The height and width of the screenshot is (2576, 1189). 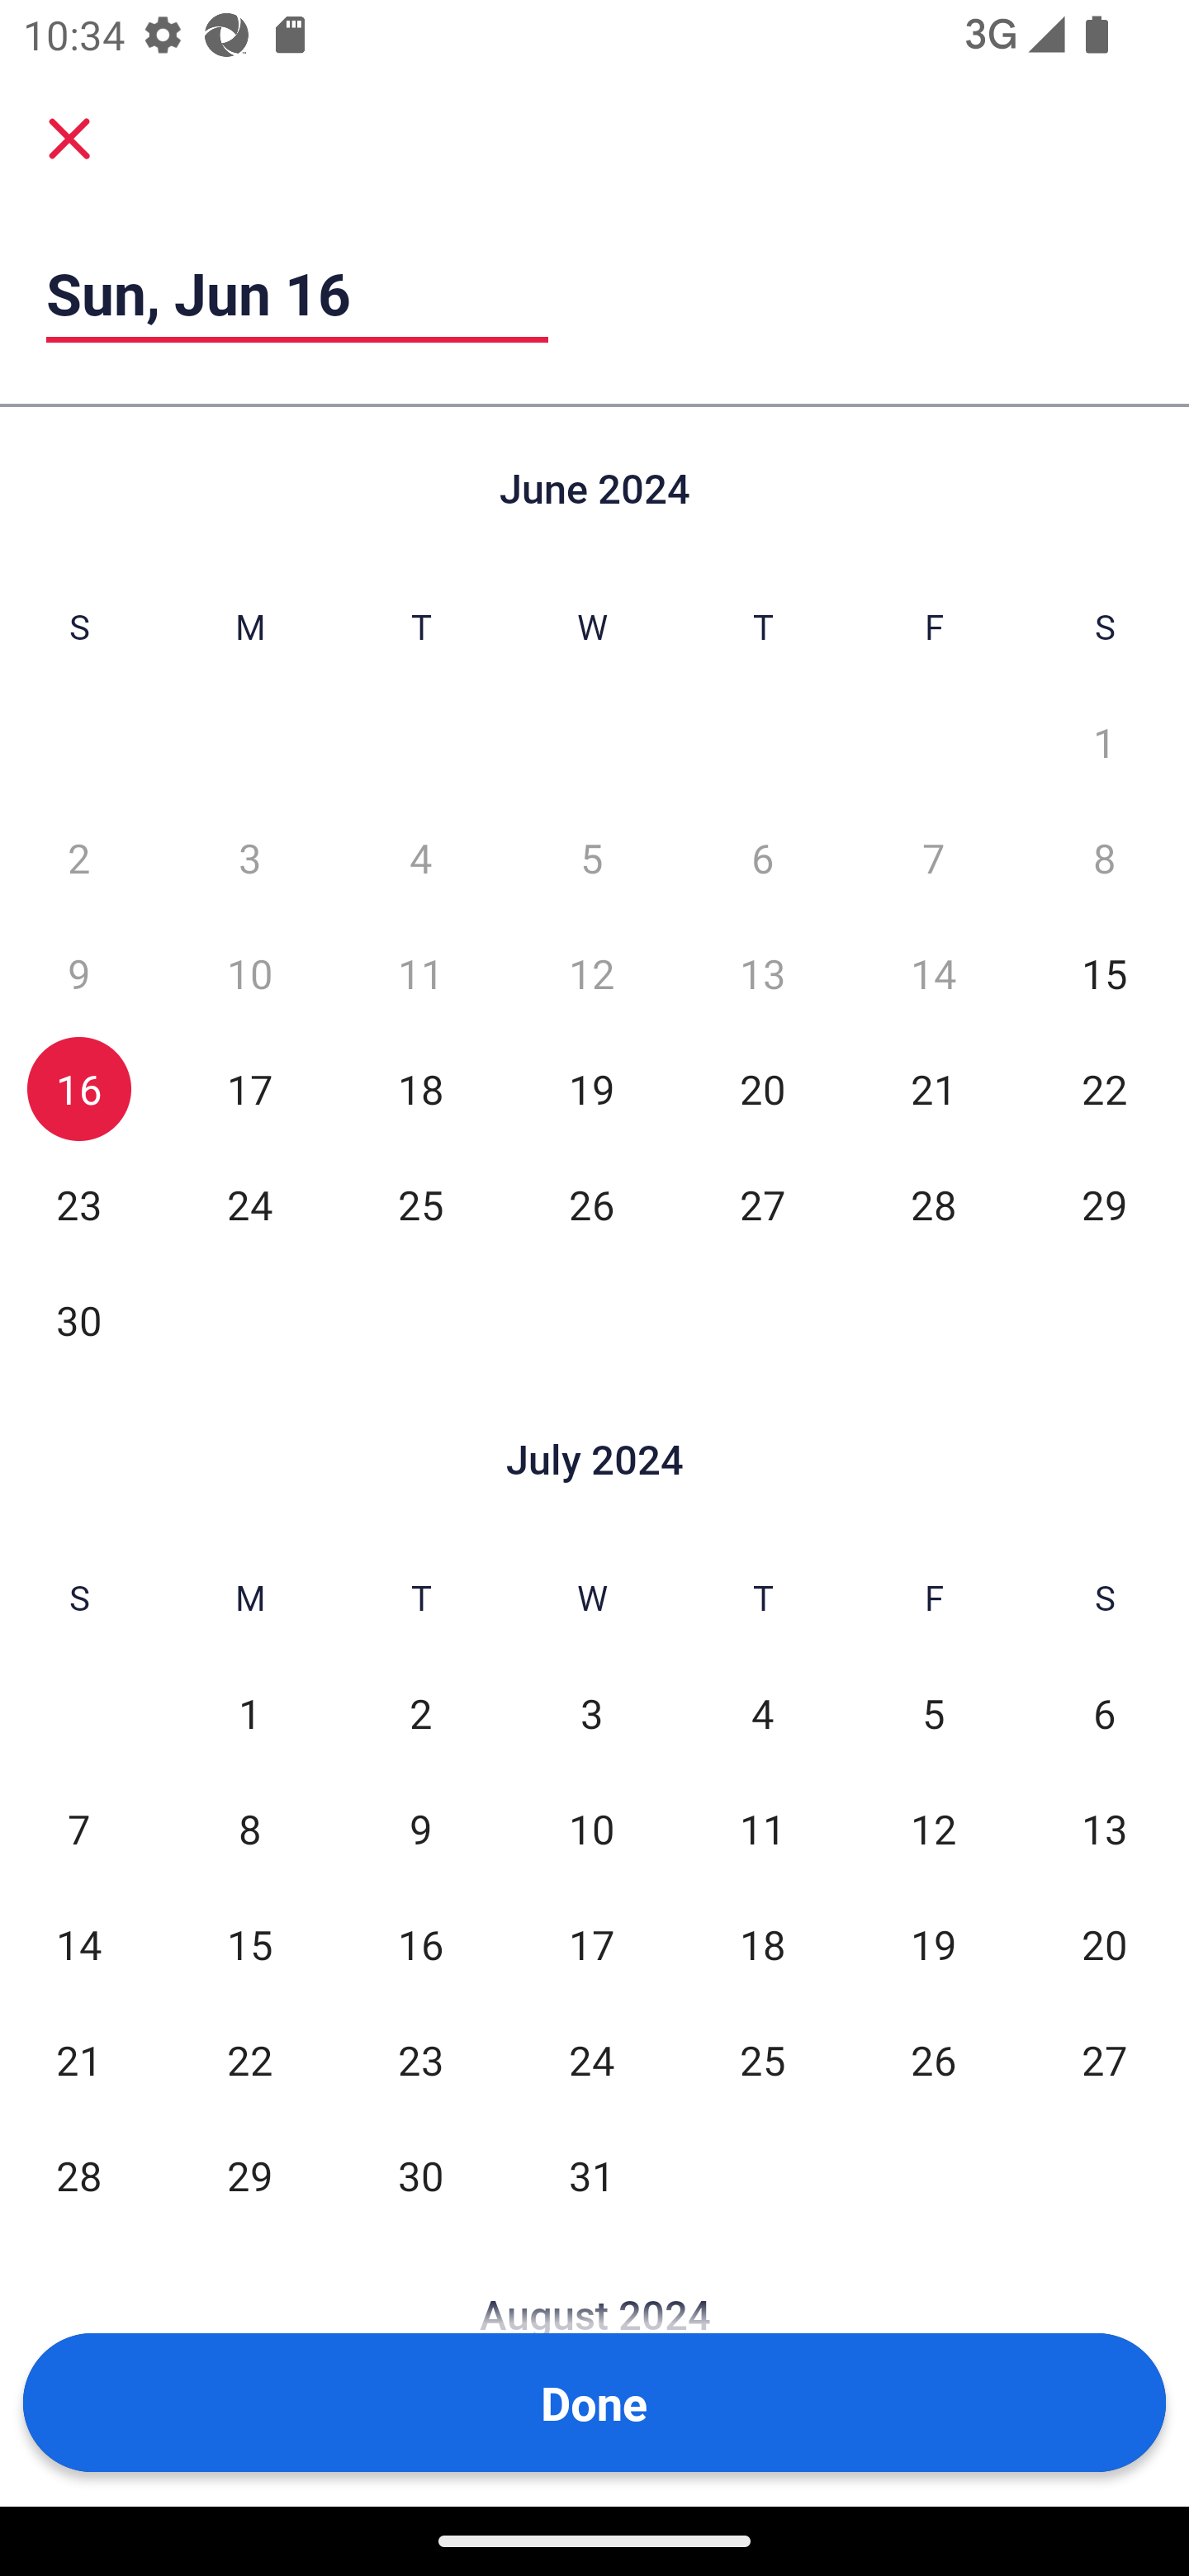 I want to click on 14 Fri, Jun 14, Not Selected, so click(x=933, y=973).